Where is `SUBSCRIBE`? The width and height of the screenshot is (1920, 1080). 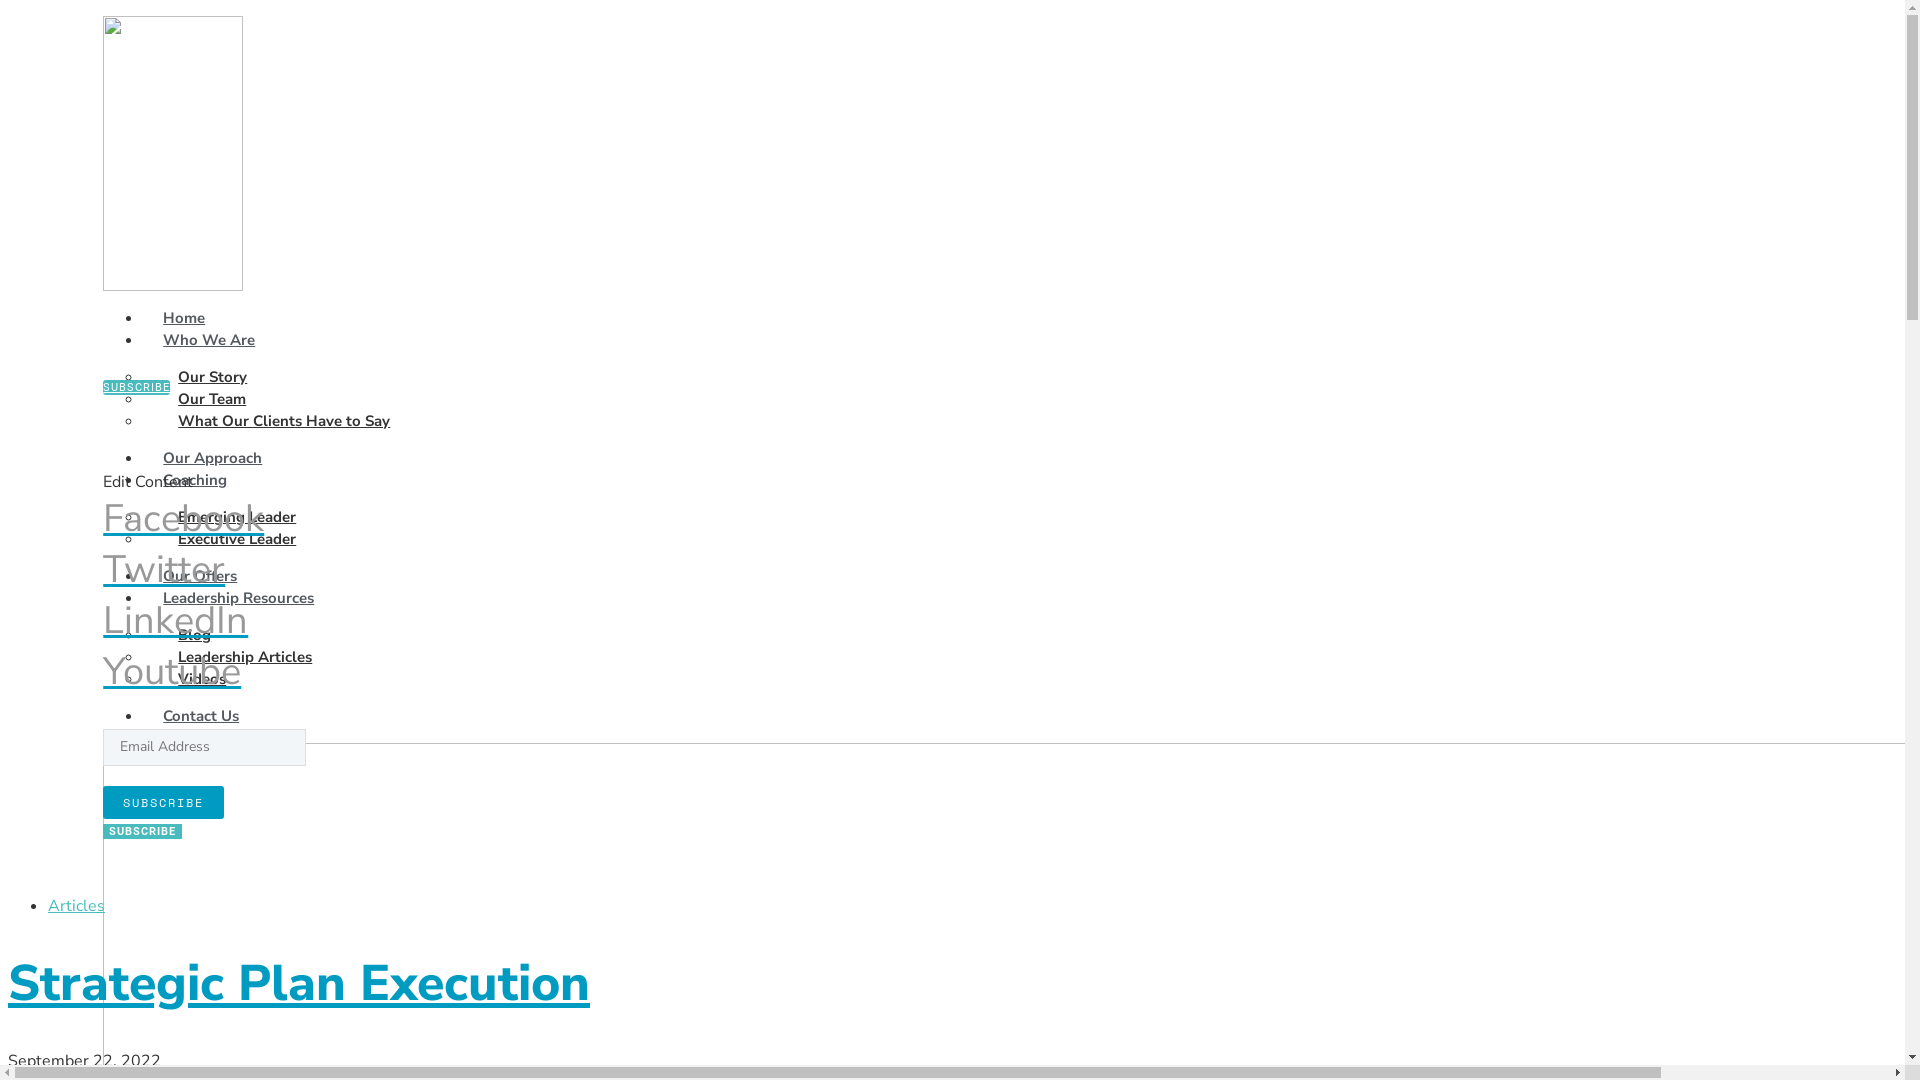 SUBSCRIBE is located at coordinates (136, 388).